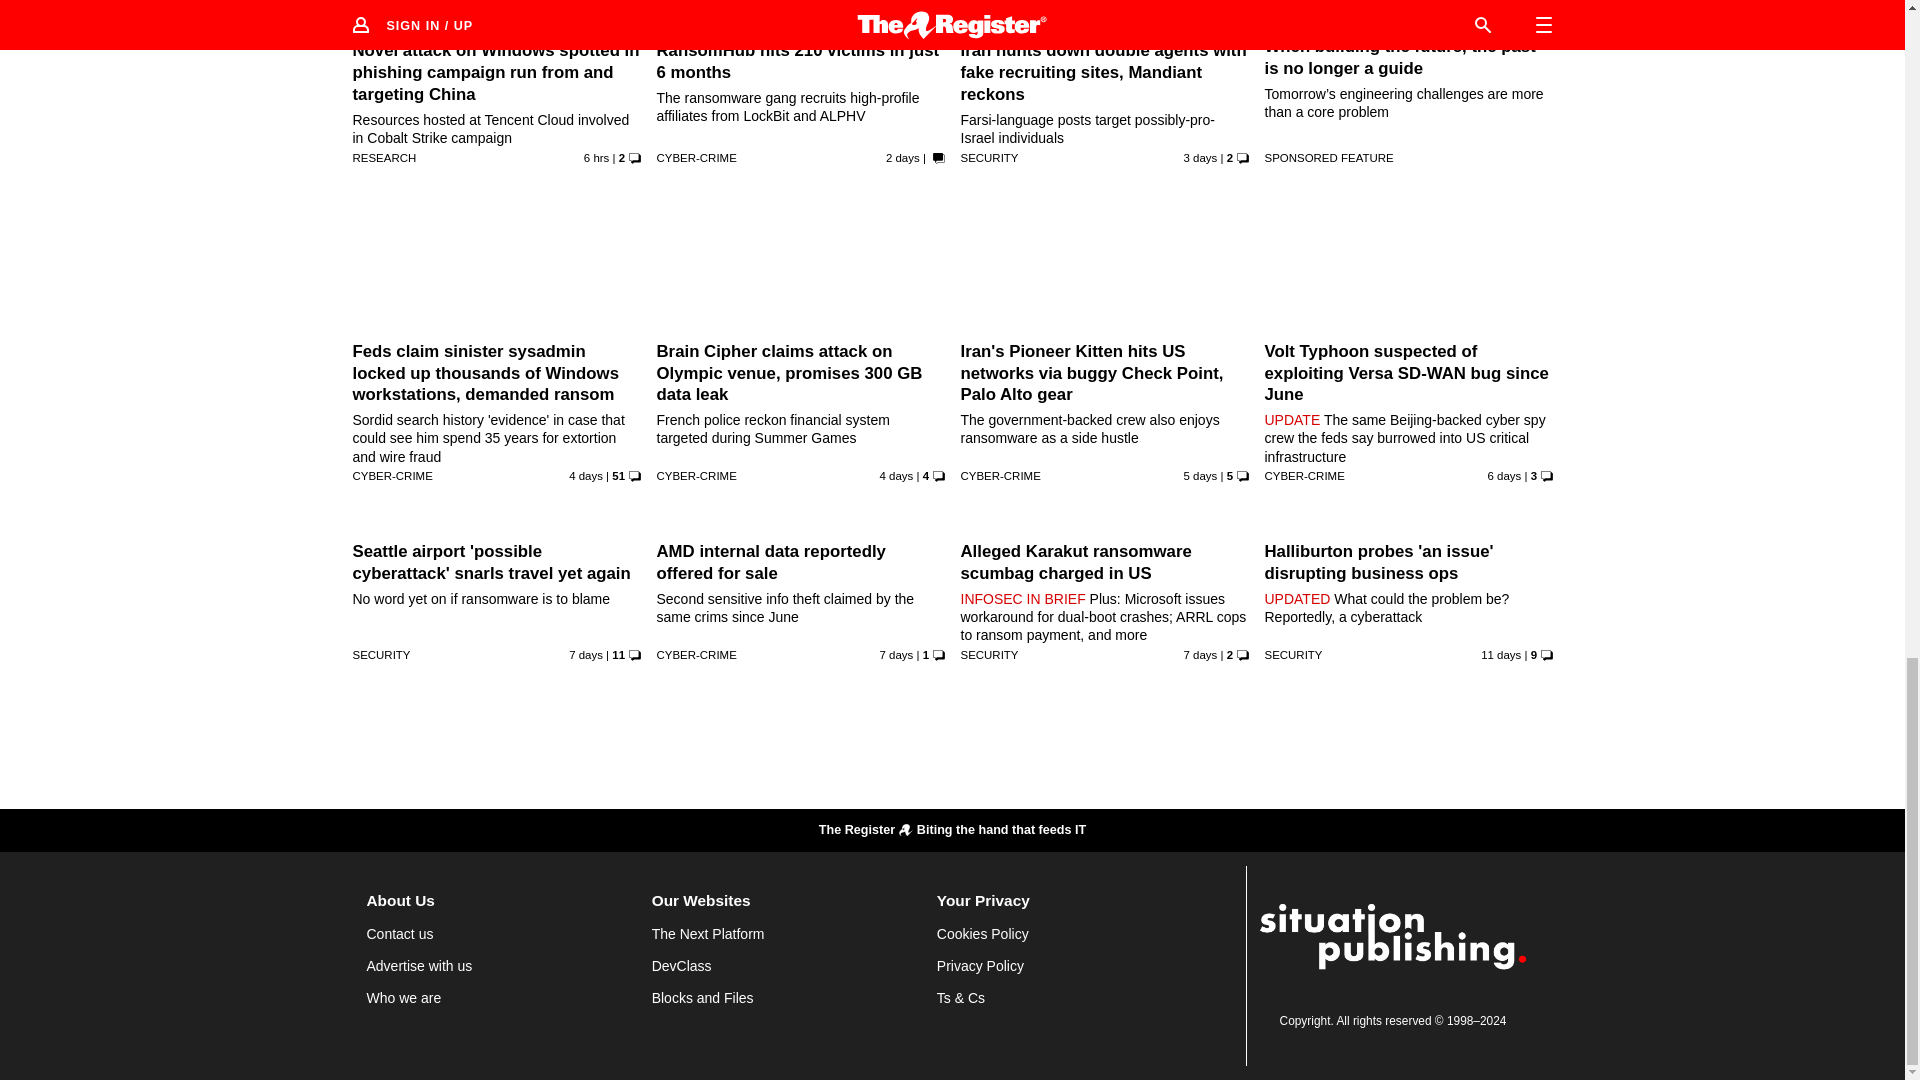 The image size is (1920, 1080). I want to click on 29 Aug 2024 12:32, so click(896, 475).